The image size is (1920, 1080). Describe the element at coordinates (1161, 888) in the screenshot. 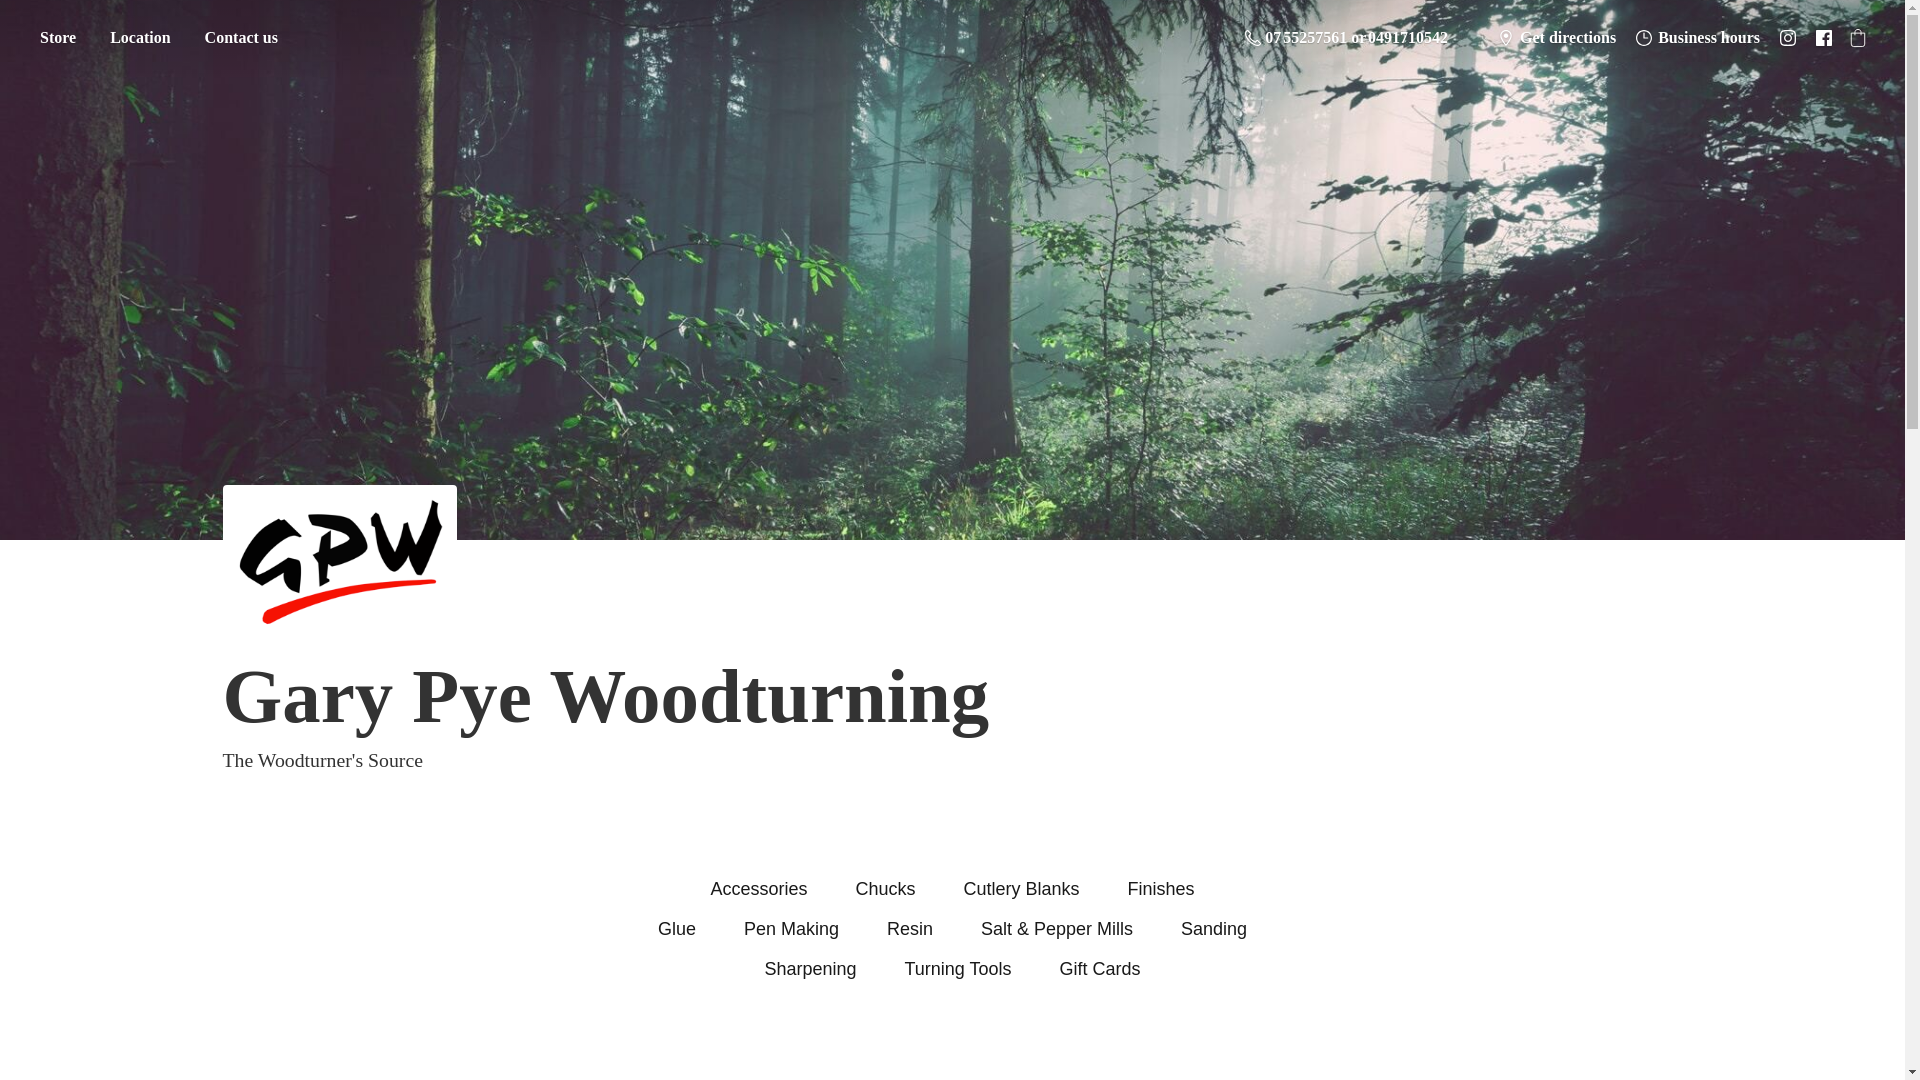

I see `Finishes` at that location.